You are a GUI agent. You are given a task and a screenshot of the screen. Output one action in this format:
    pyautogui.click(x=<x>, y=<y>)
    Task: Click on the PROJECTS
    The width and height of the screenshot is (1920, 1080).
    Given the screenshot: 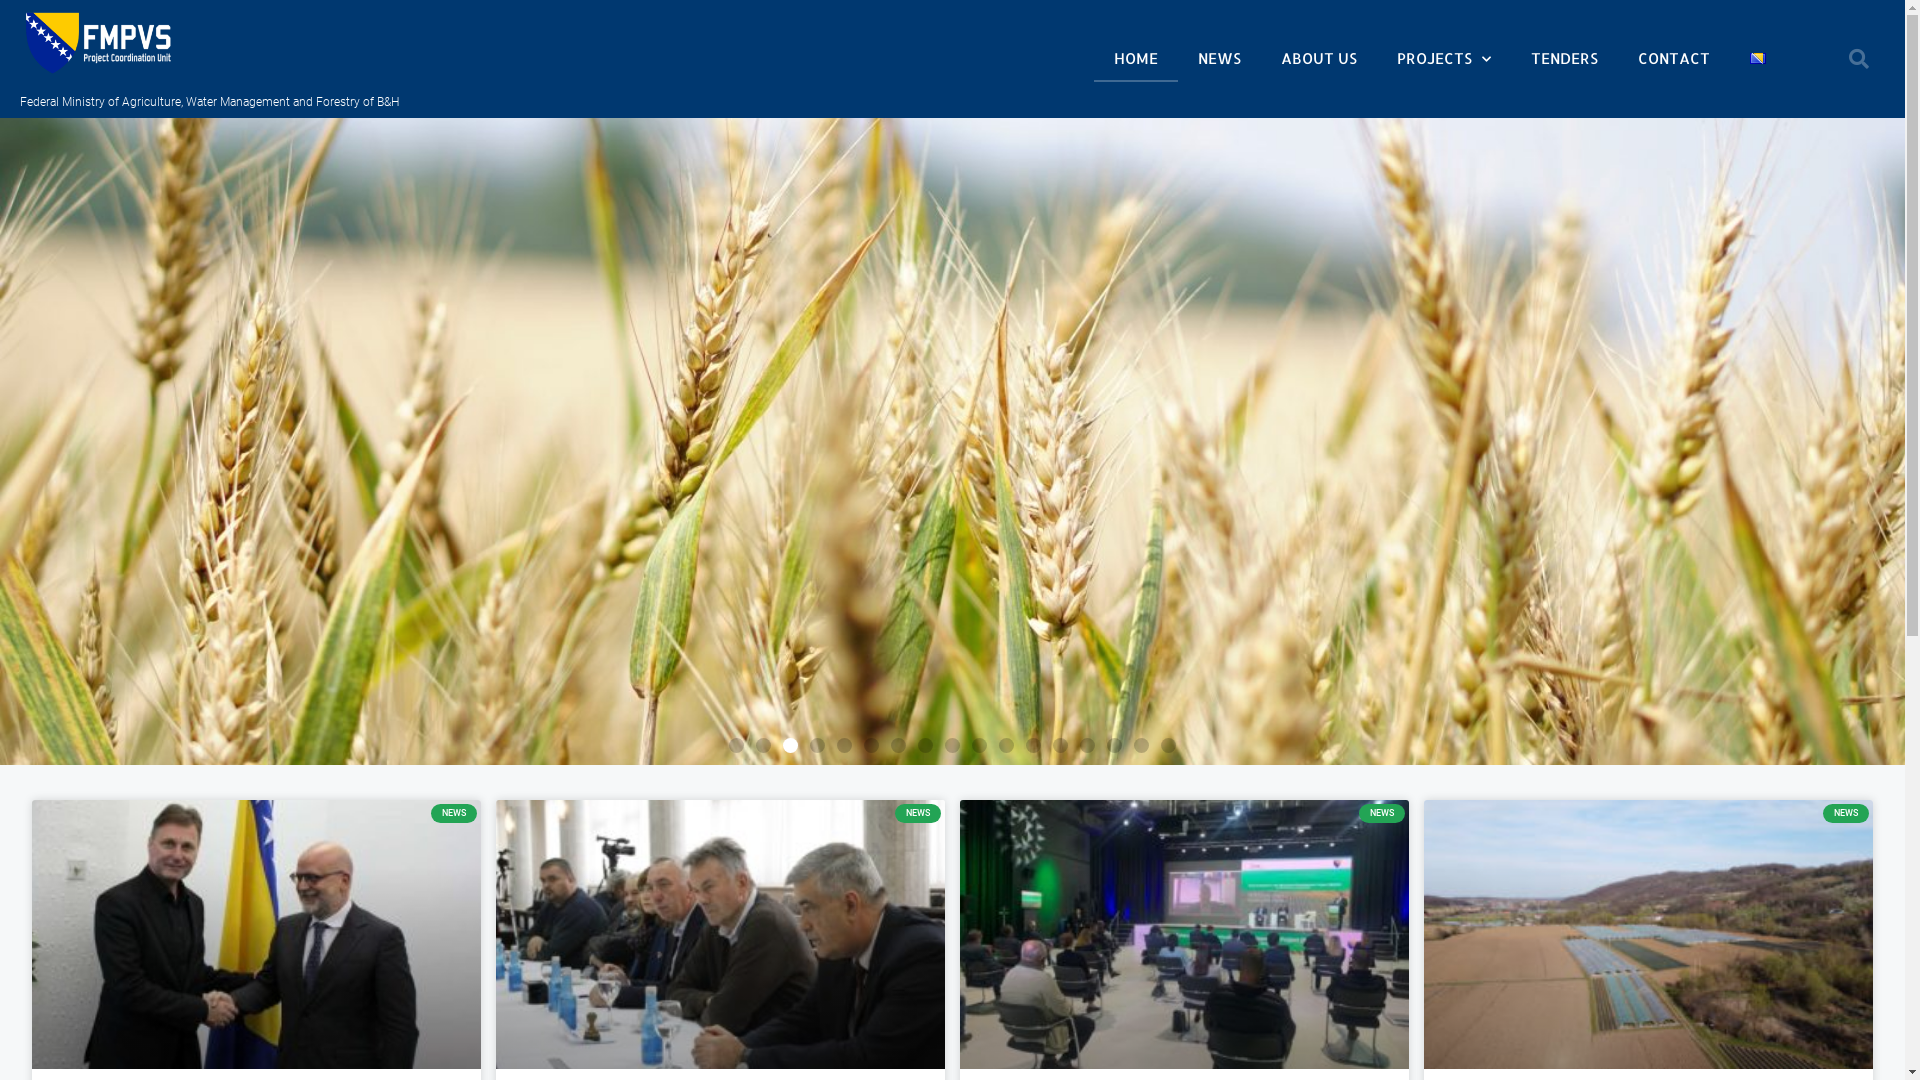 What is the action you would take?
    pyautogui.click(x=1444, y=58)
    